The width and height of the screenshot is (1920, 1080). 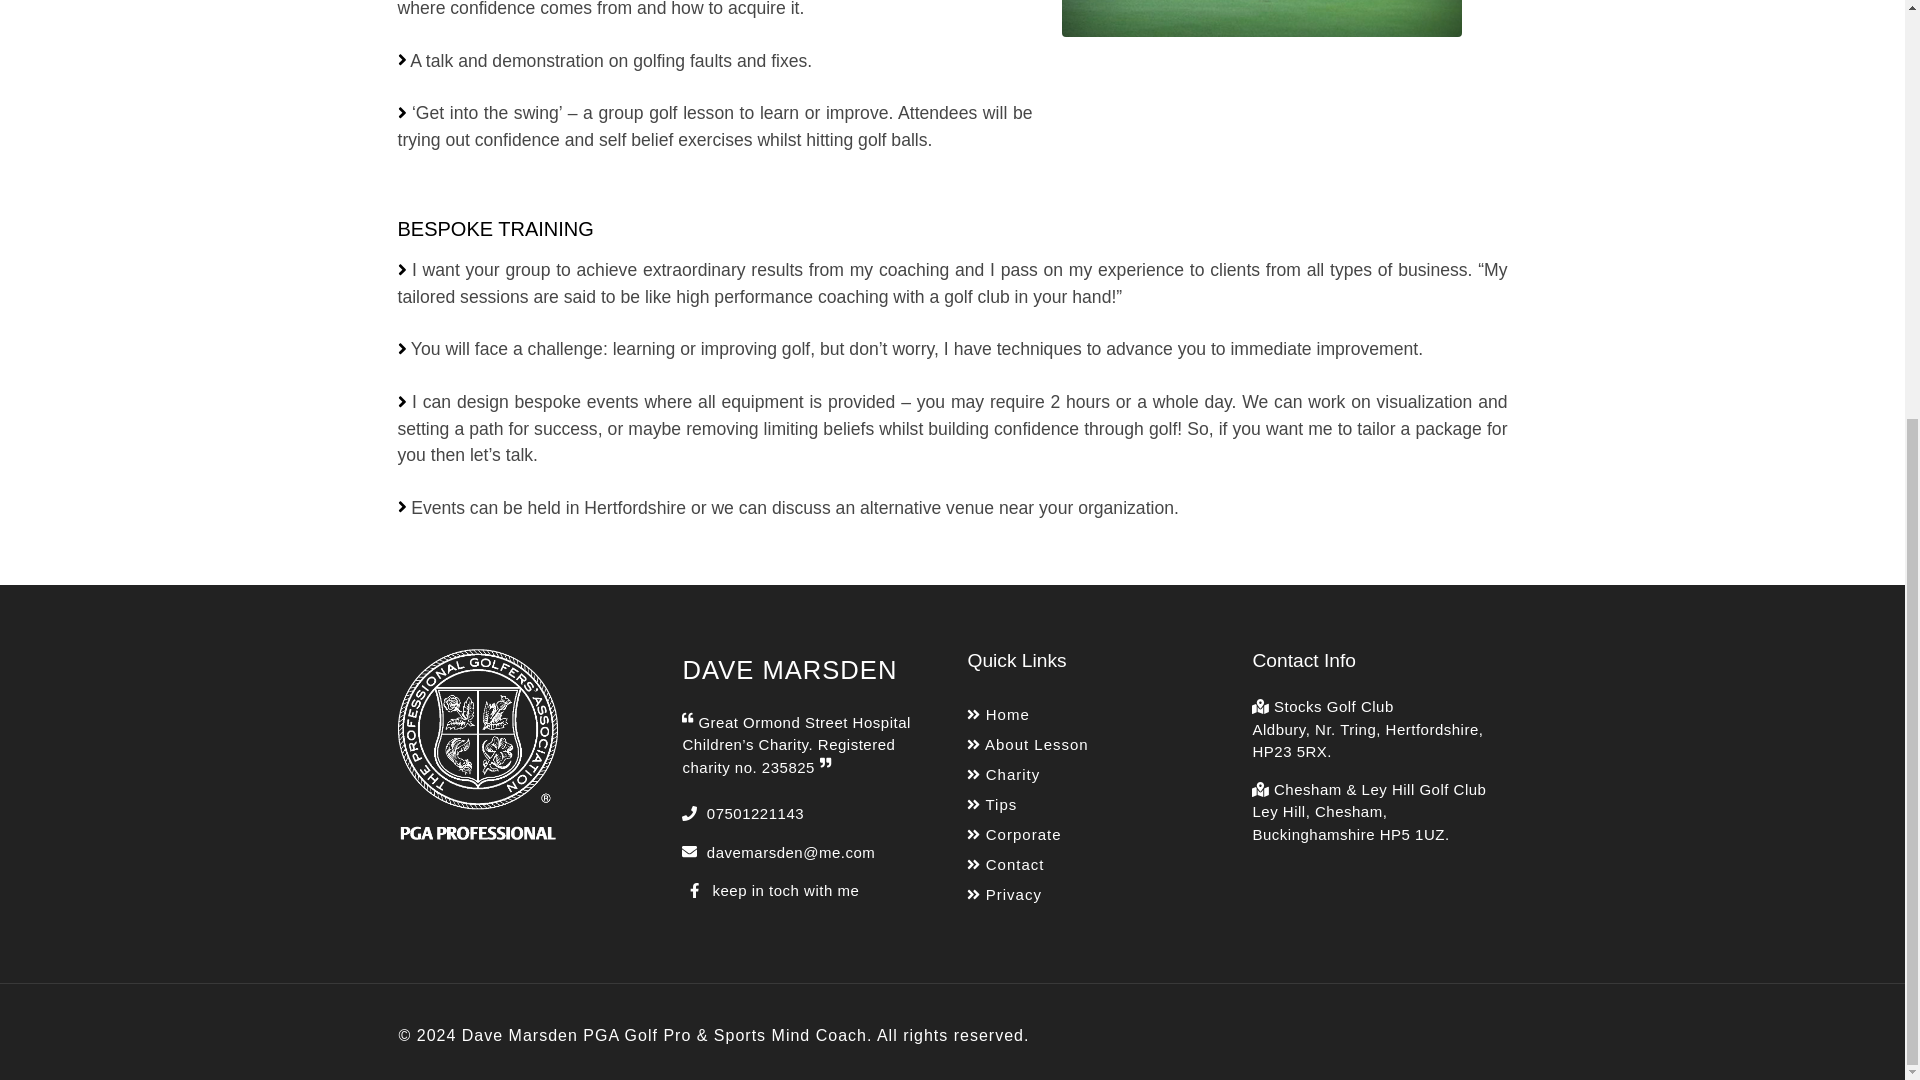 What do you see at coordinates (742, 812) in the screenshot?
I see ` 07501221143` at bounding box center [742, 812].